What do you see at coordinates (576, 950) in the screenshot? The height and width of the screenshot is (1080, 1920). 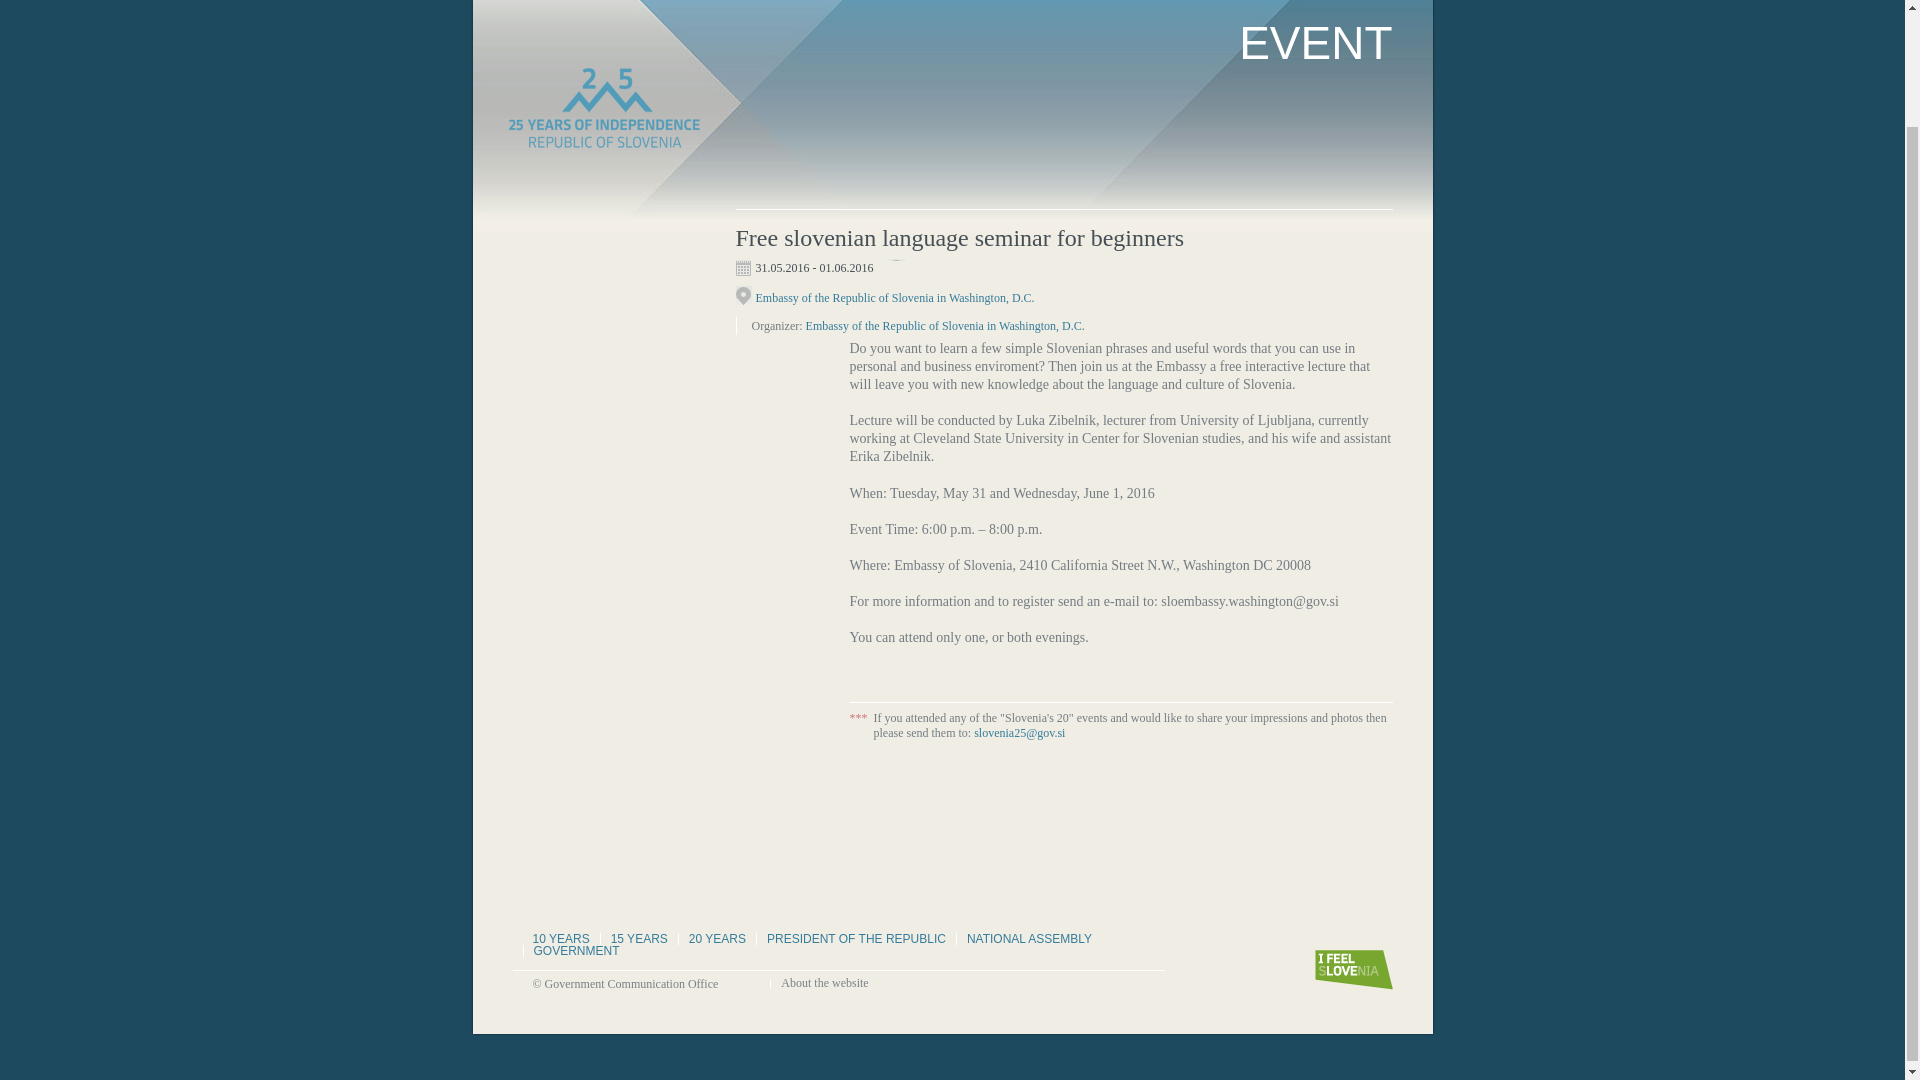 I see `GOVERNMENT` at bounding box center [576, 950].